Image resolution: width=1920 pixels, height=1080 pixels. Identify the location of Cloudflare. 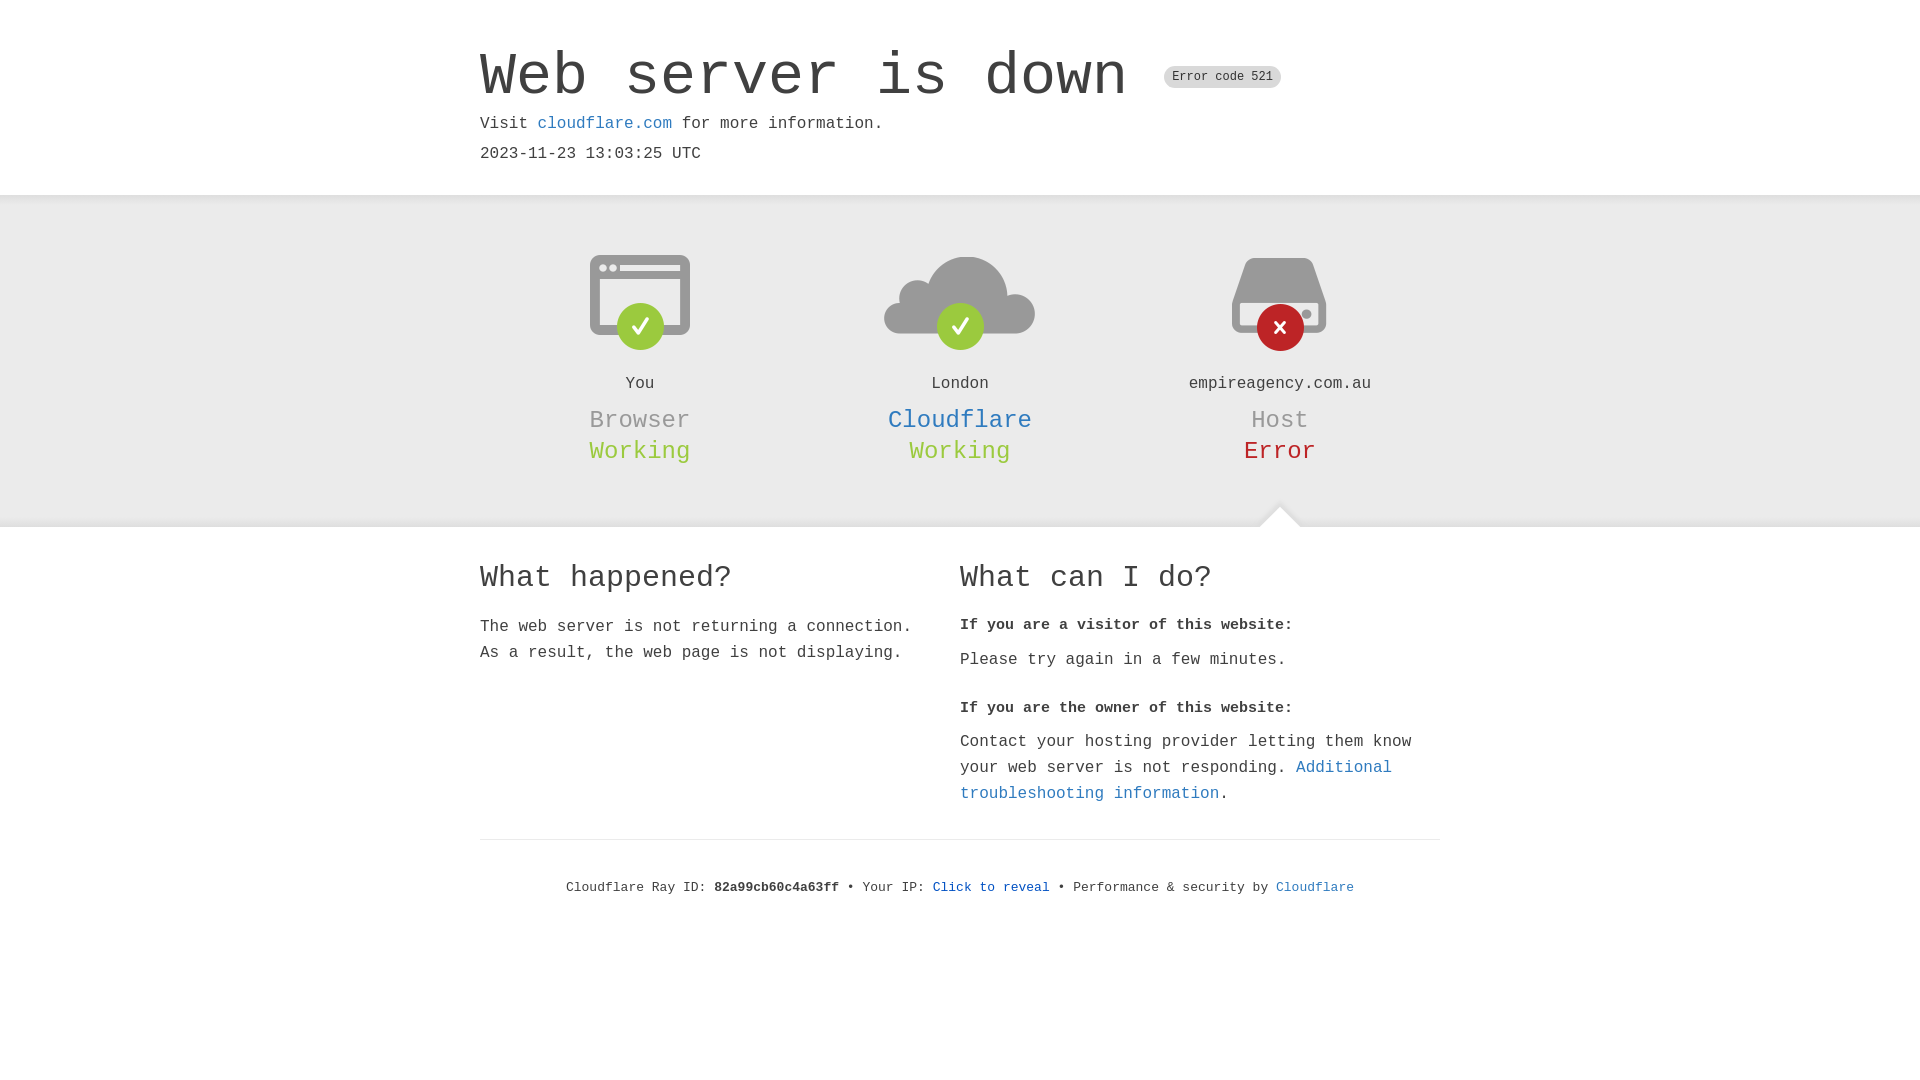
(960, 420).